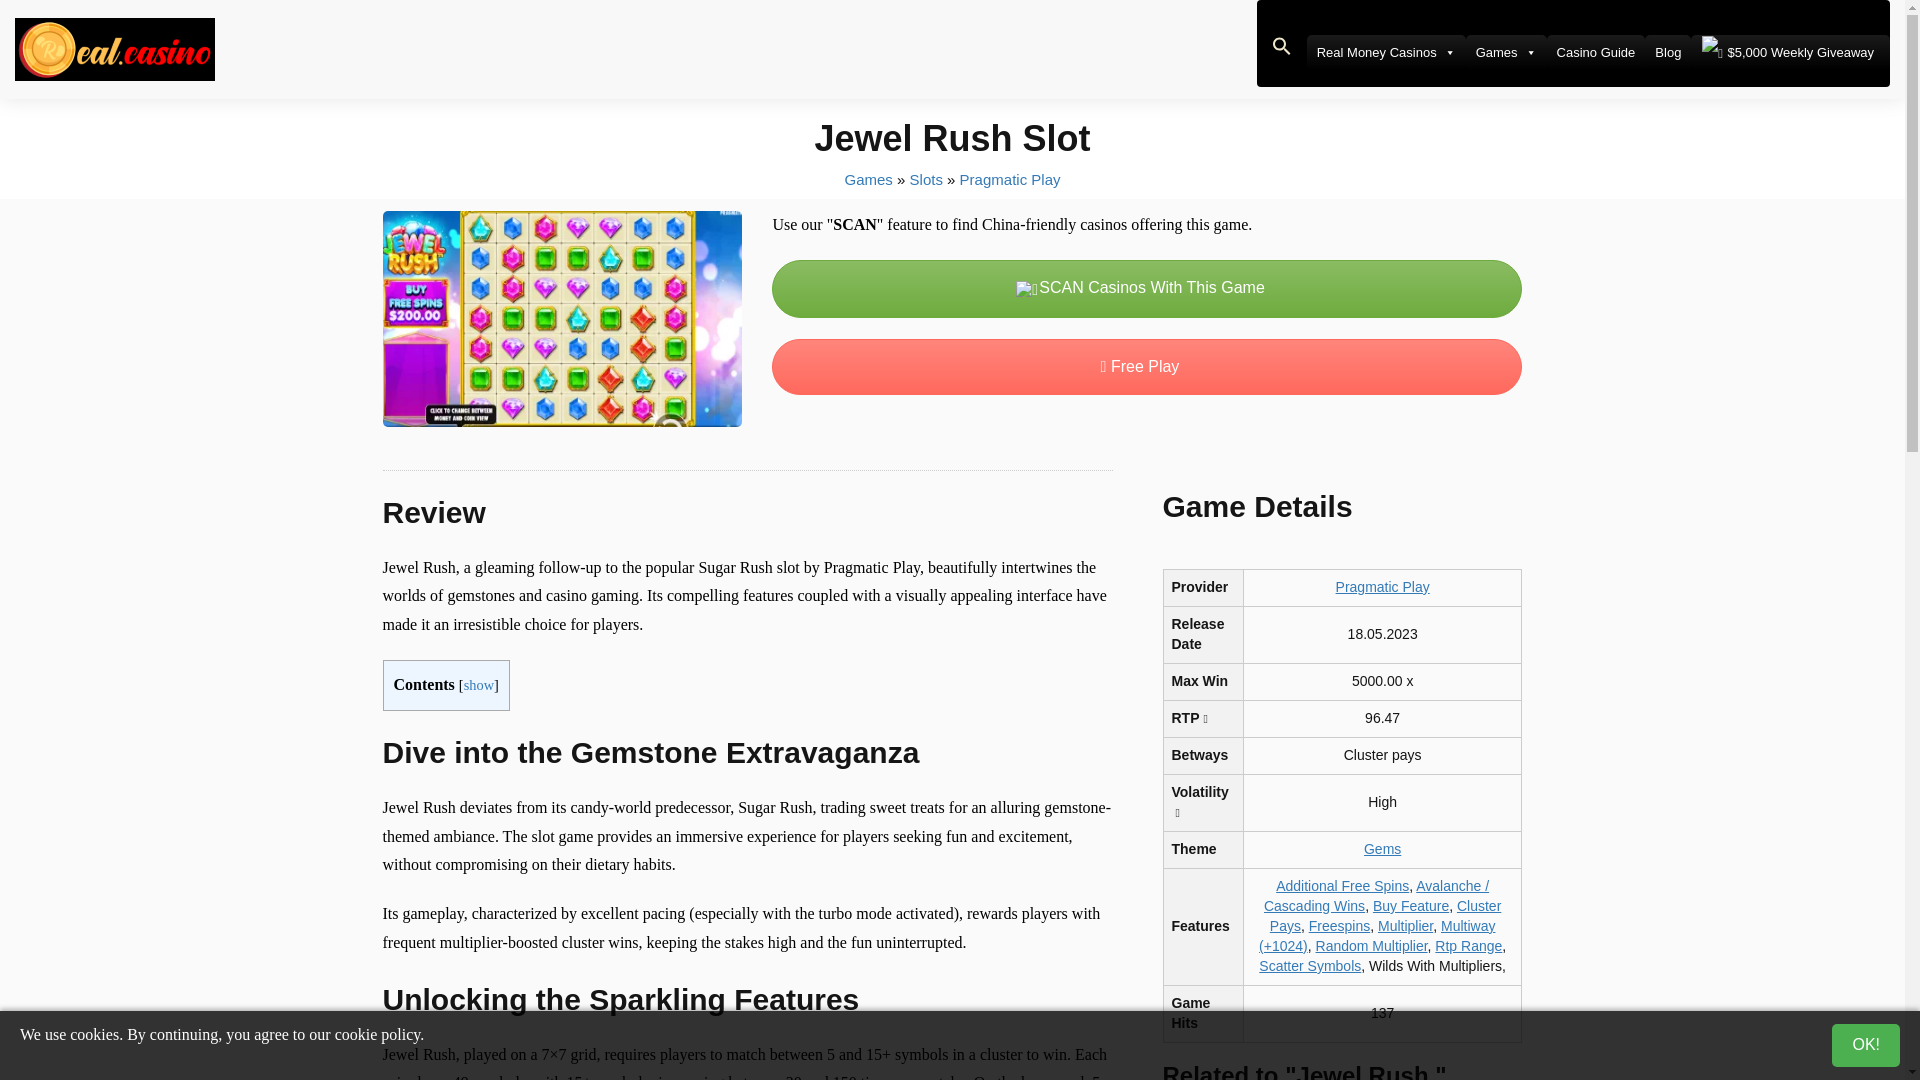  I want to click on Pragmatic Play Slots, so click(1010, 178).